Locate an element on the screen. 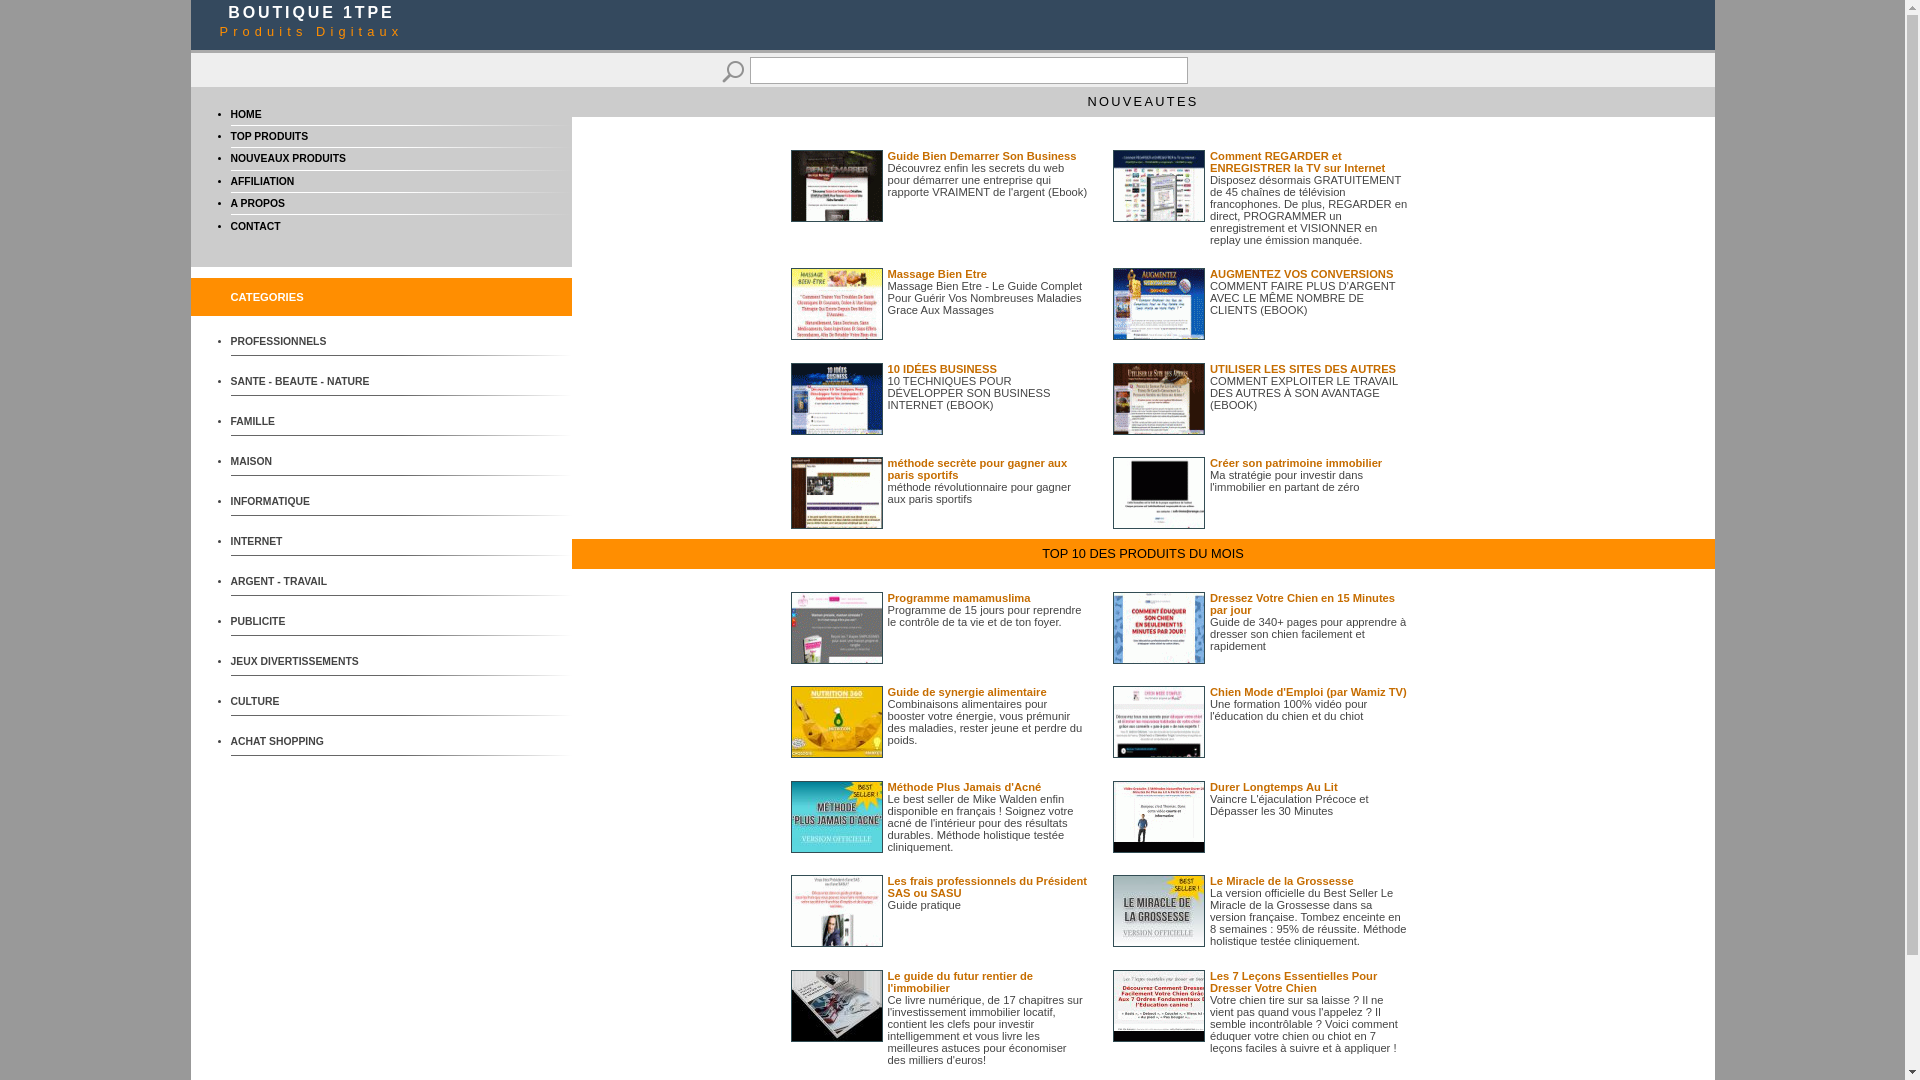 This screenshot has width=1920, height=1080. PUBLICITE is located at coordinates (305, 622).